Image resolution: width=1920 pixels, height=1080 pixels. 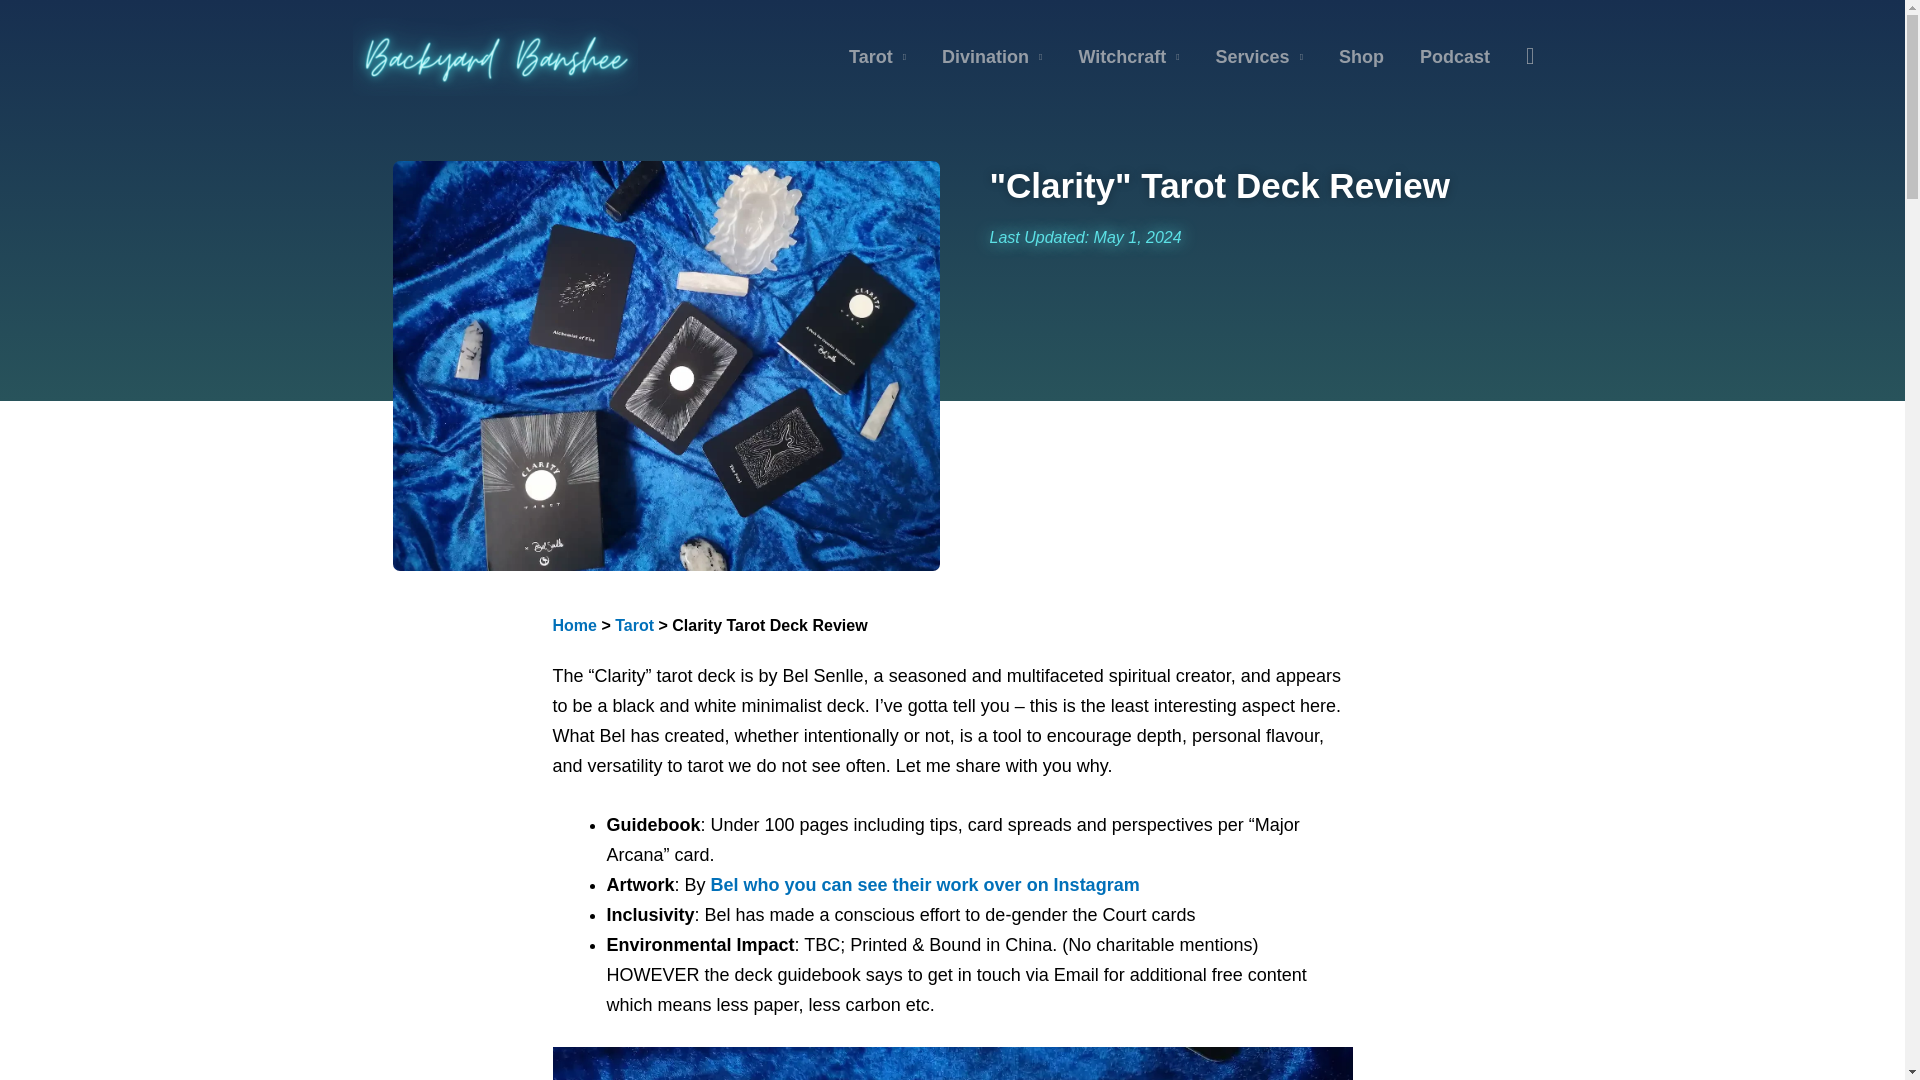 I want to click on Bel who you can see their work over on Instagra, so click(x=916, y=884).